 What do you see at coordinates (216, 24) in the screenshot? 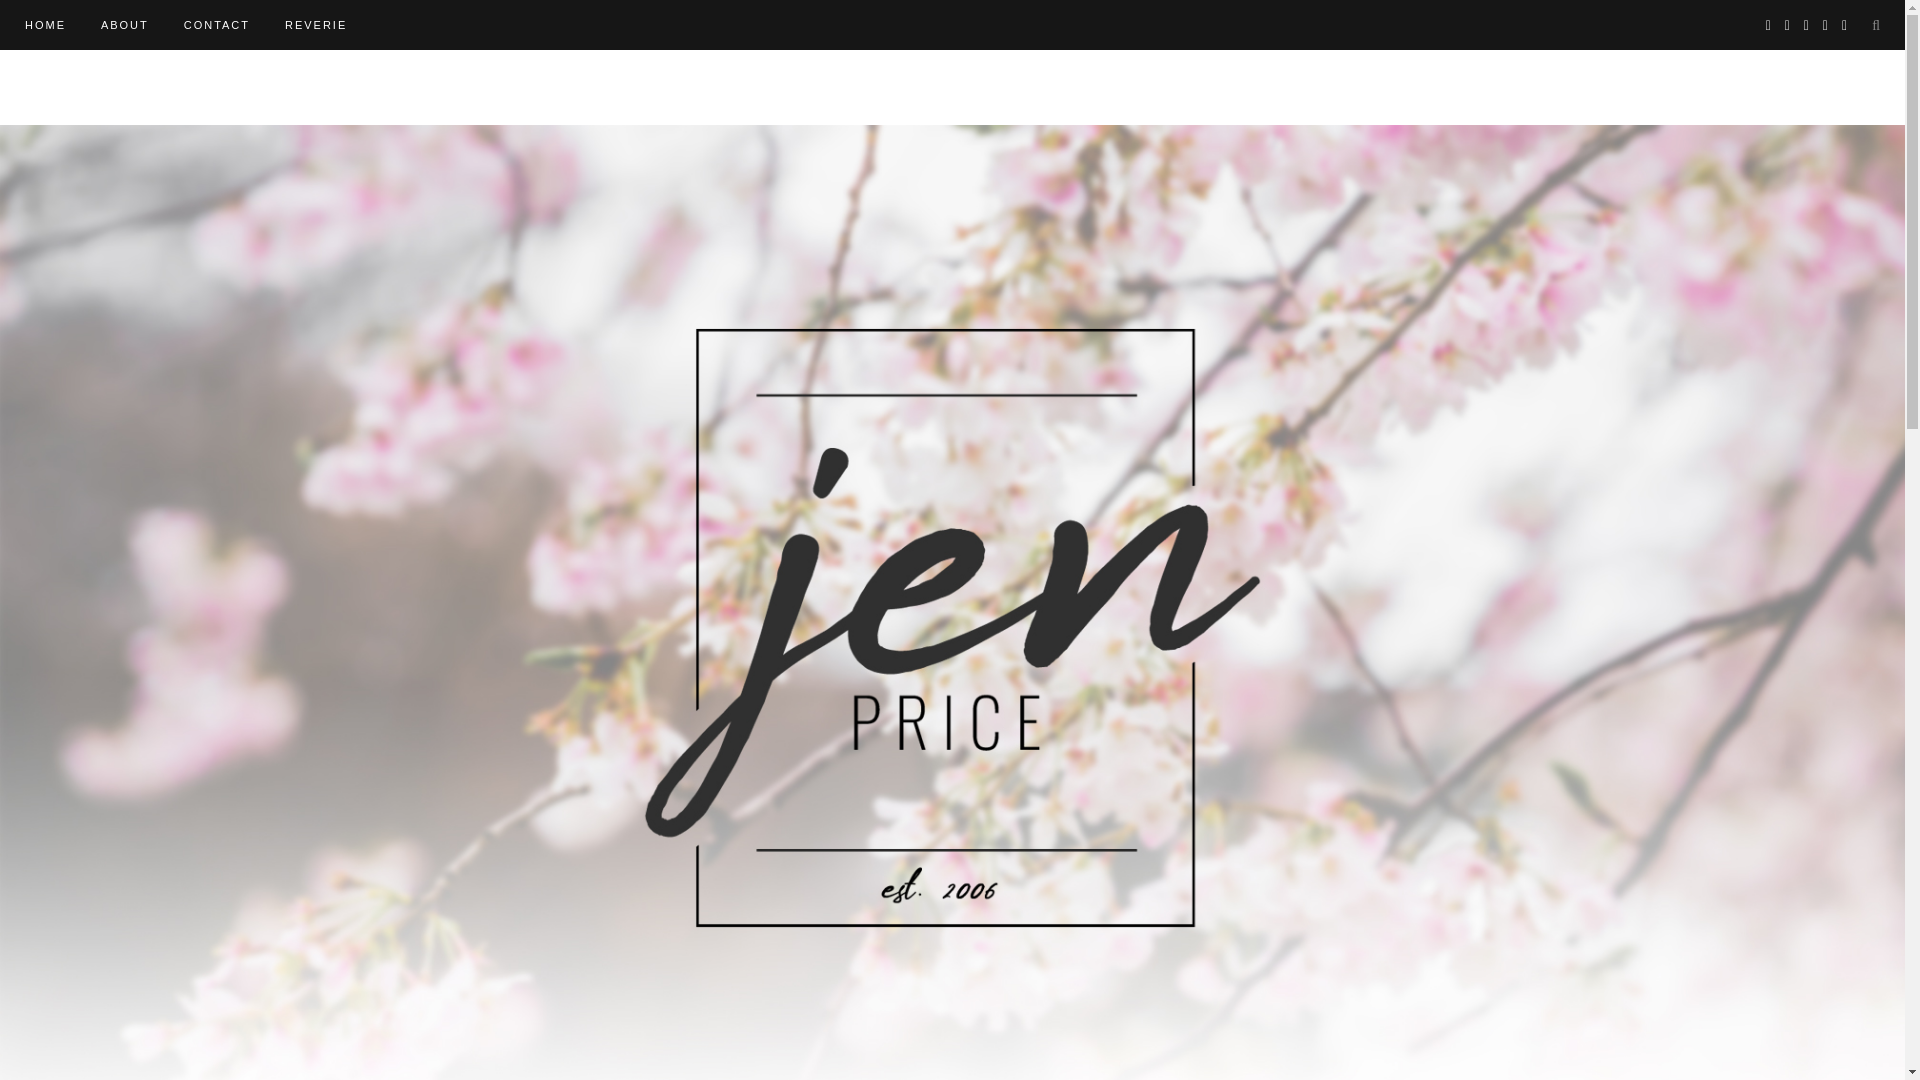
I see `CONTACT` at bounding box center [216, 24].